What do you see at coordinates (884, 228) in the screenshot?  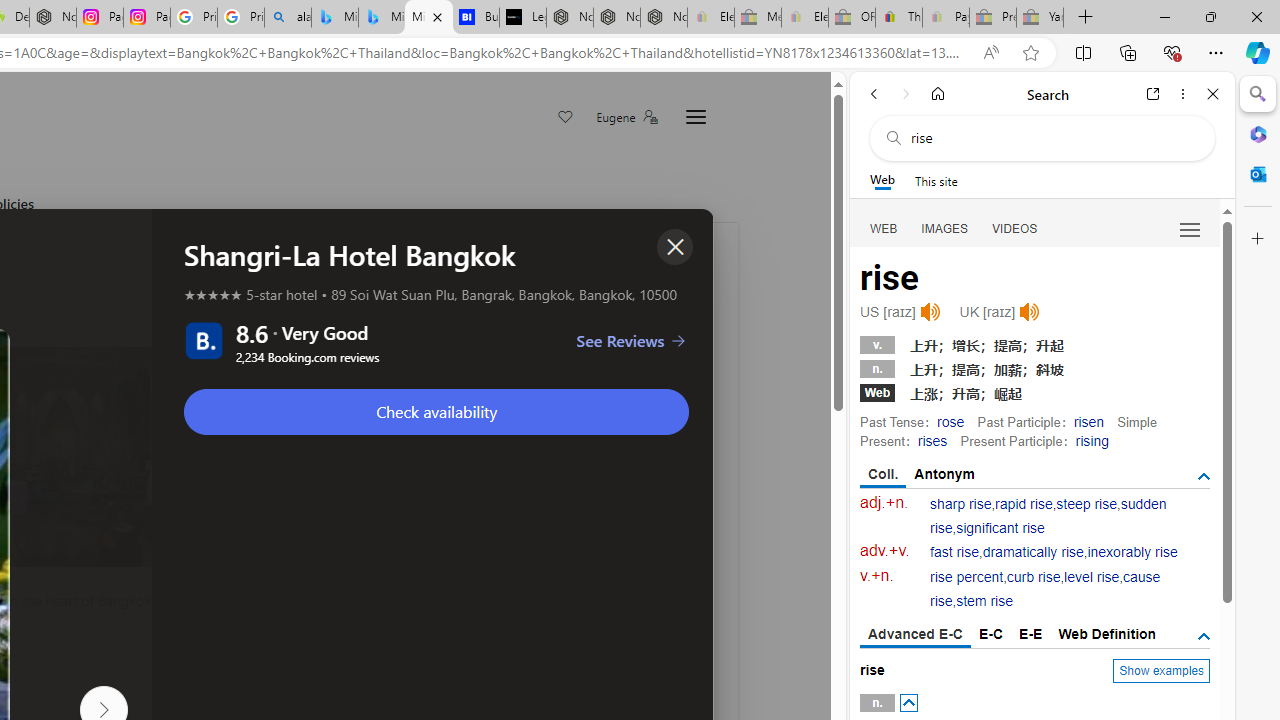 I see `WEB` at bounding box center [884, 228].